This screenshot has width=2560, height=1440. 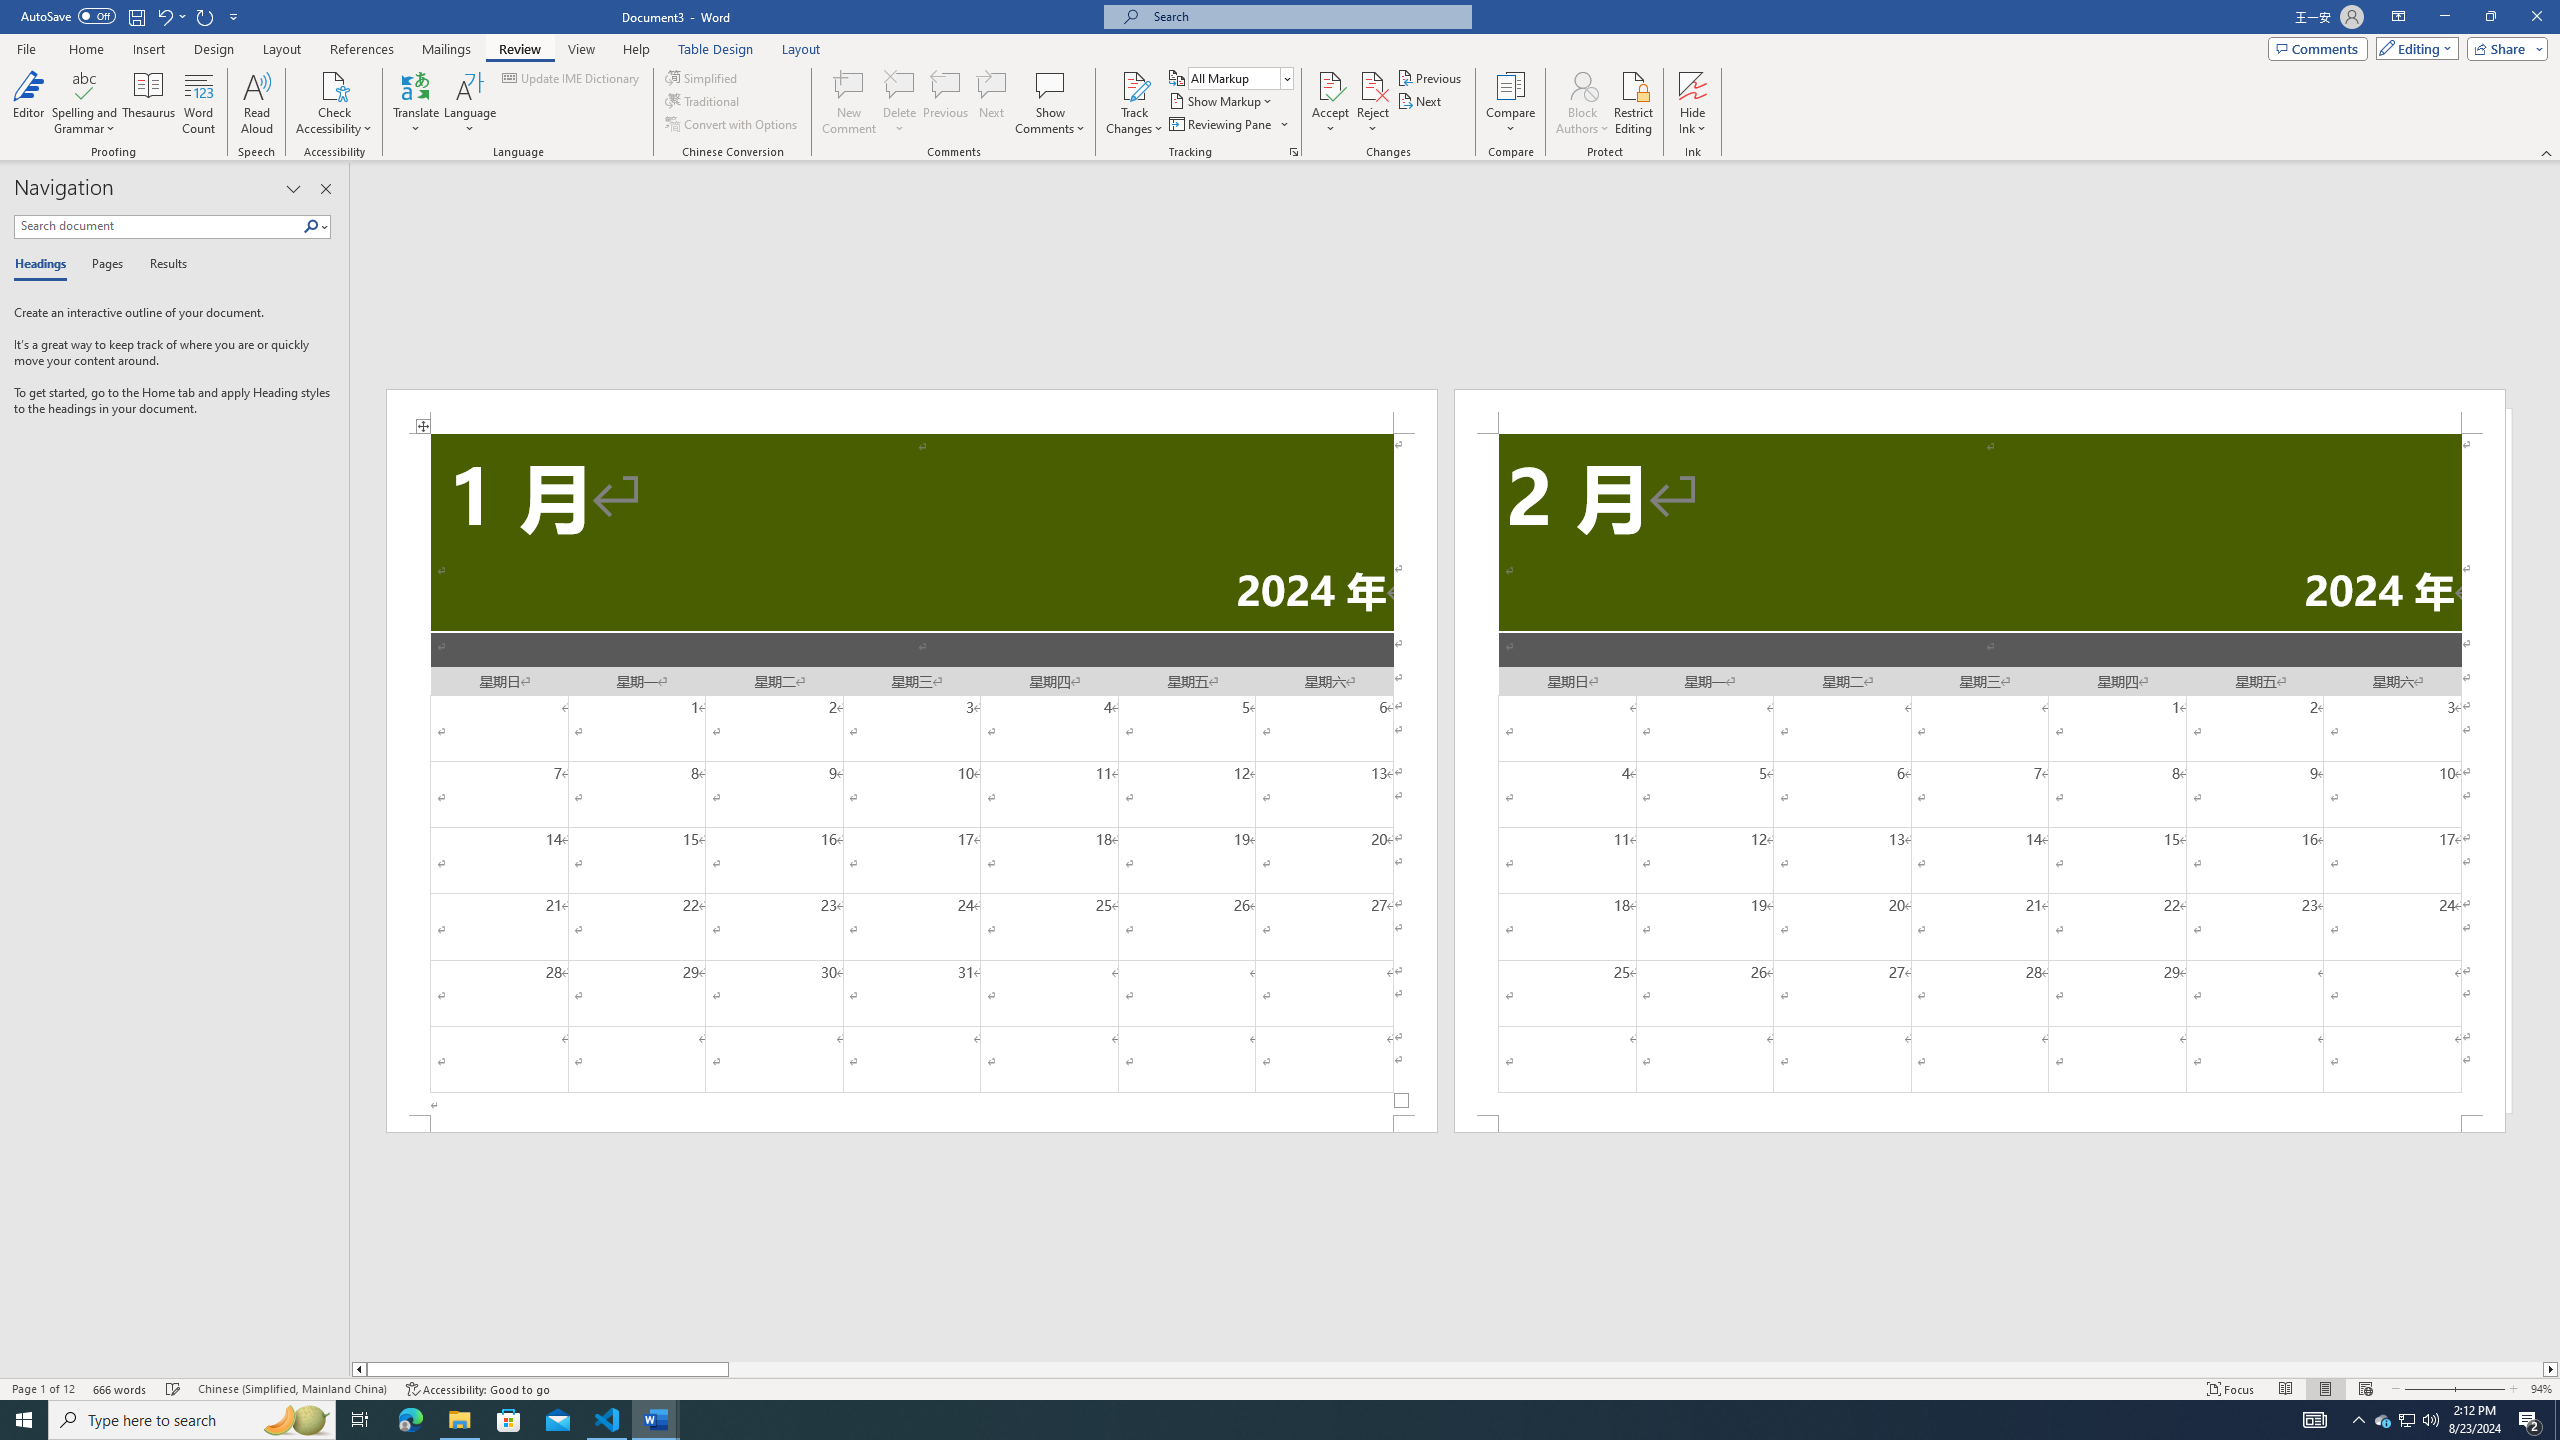 What do you see at coordinates (1511, 103) in the screenshot?
I see `Compare` at bounding box center [1511, 103].